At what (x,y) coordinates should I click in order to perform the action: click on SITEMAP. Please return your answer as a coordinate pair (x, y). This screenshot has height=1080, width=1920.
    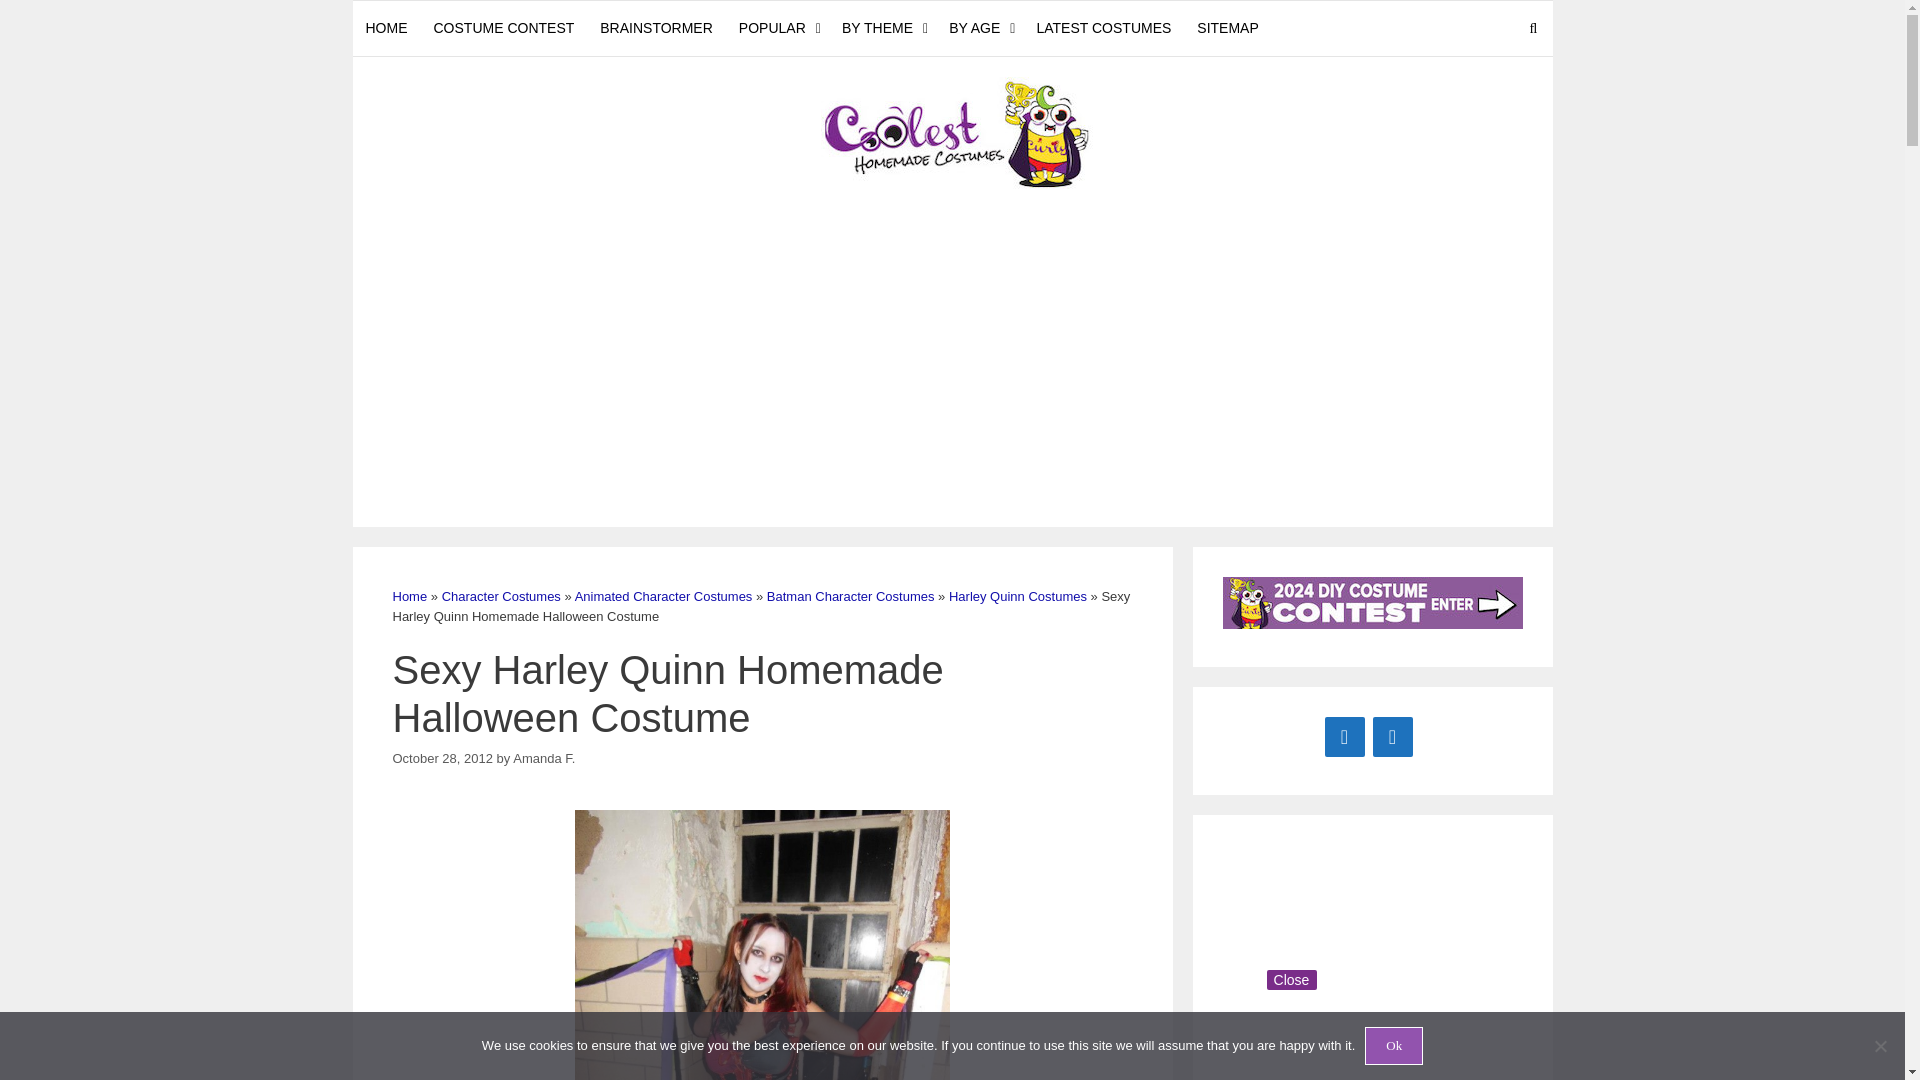
    Looking at the image, I should click on (1228, 28).